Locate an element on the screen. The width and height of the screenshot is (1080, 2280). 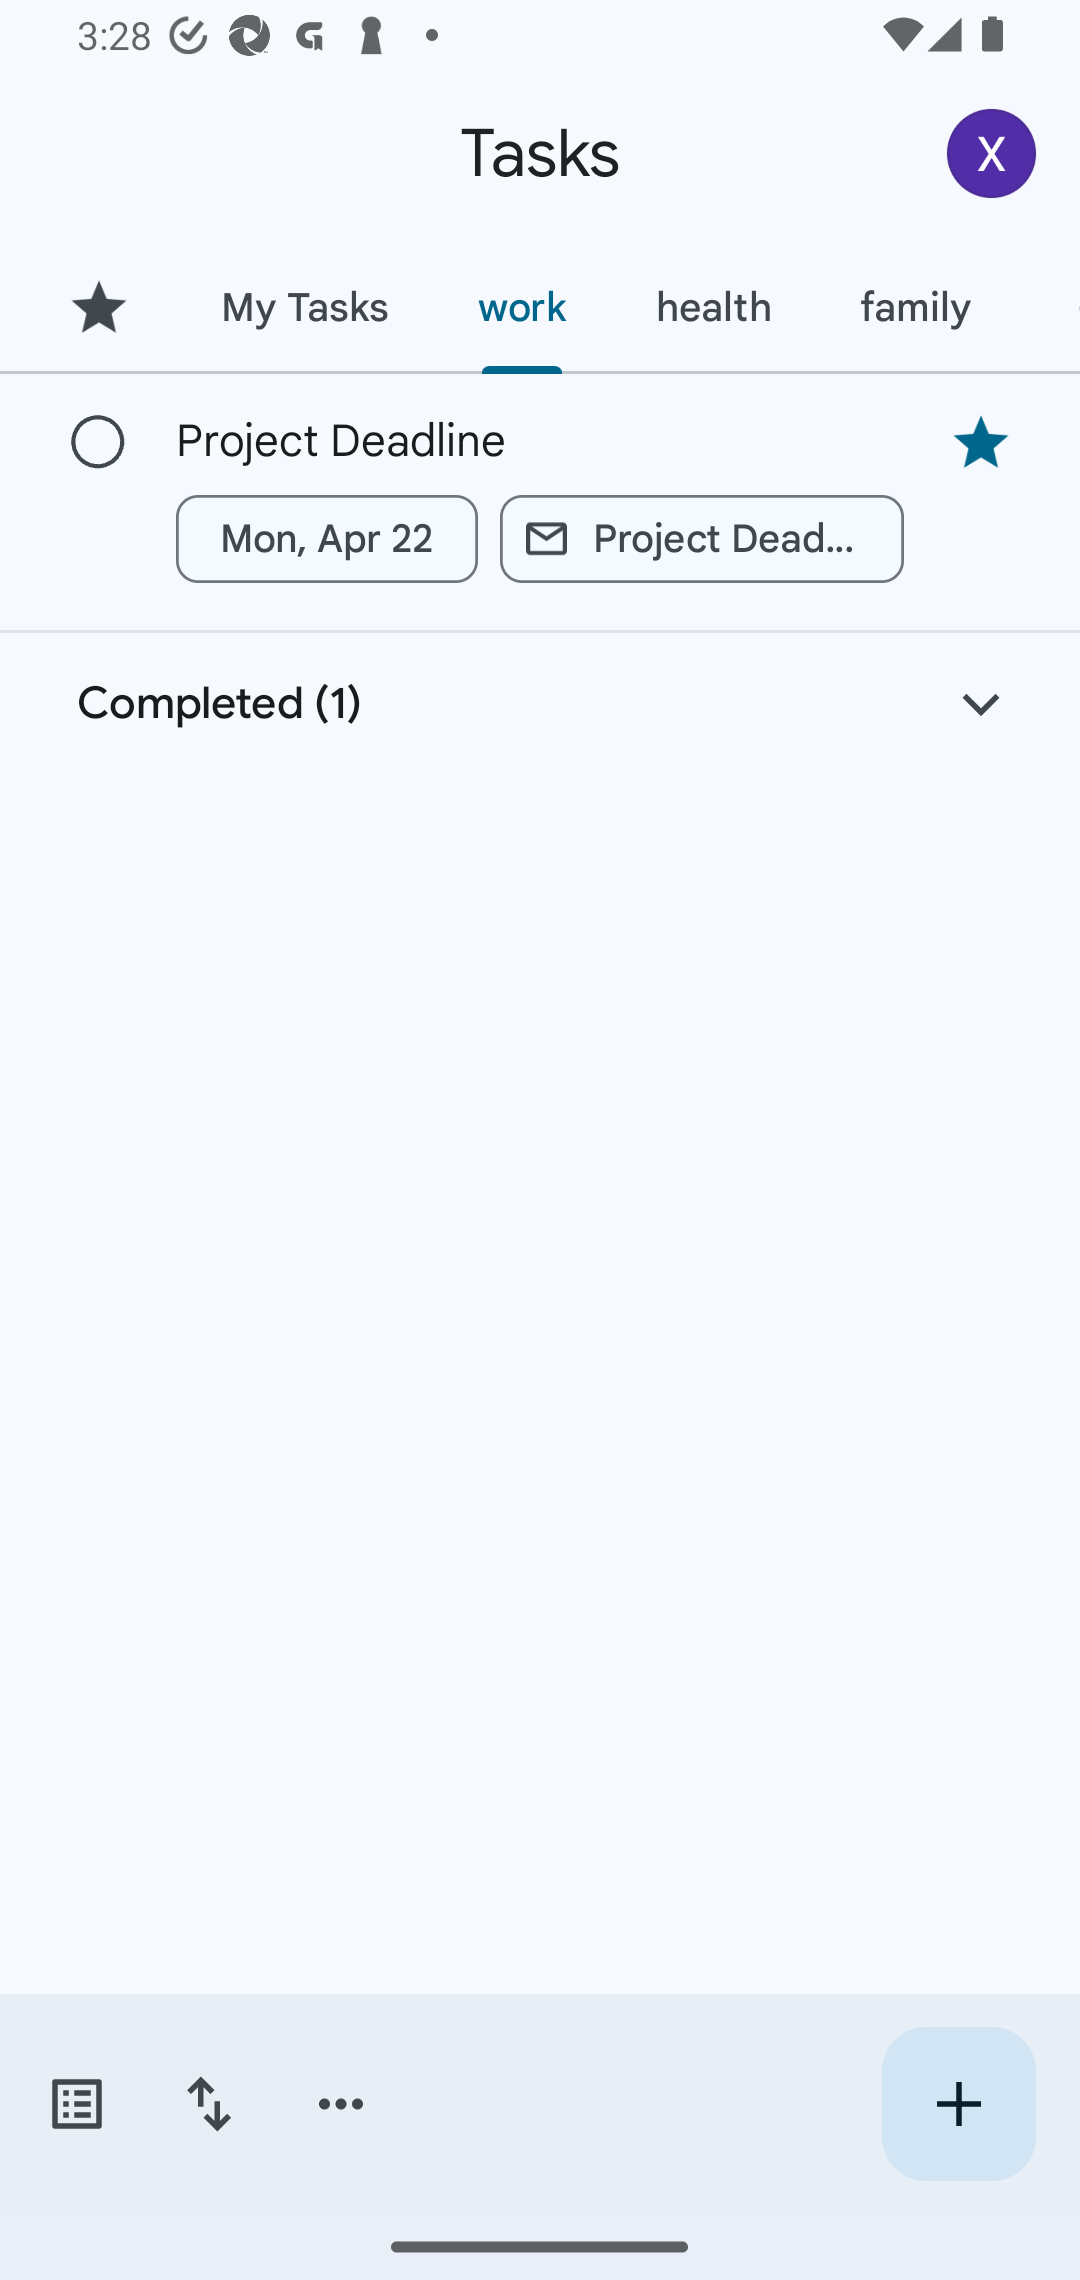
Mark as complete is located at coordinates (98, 443).